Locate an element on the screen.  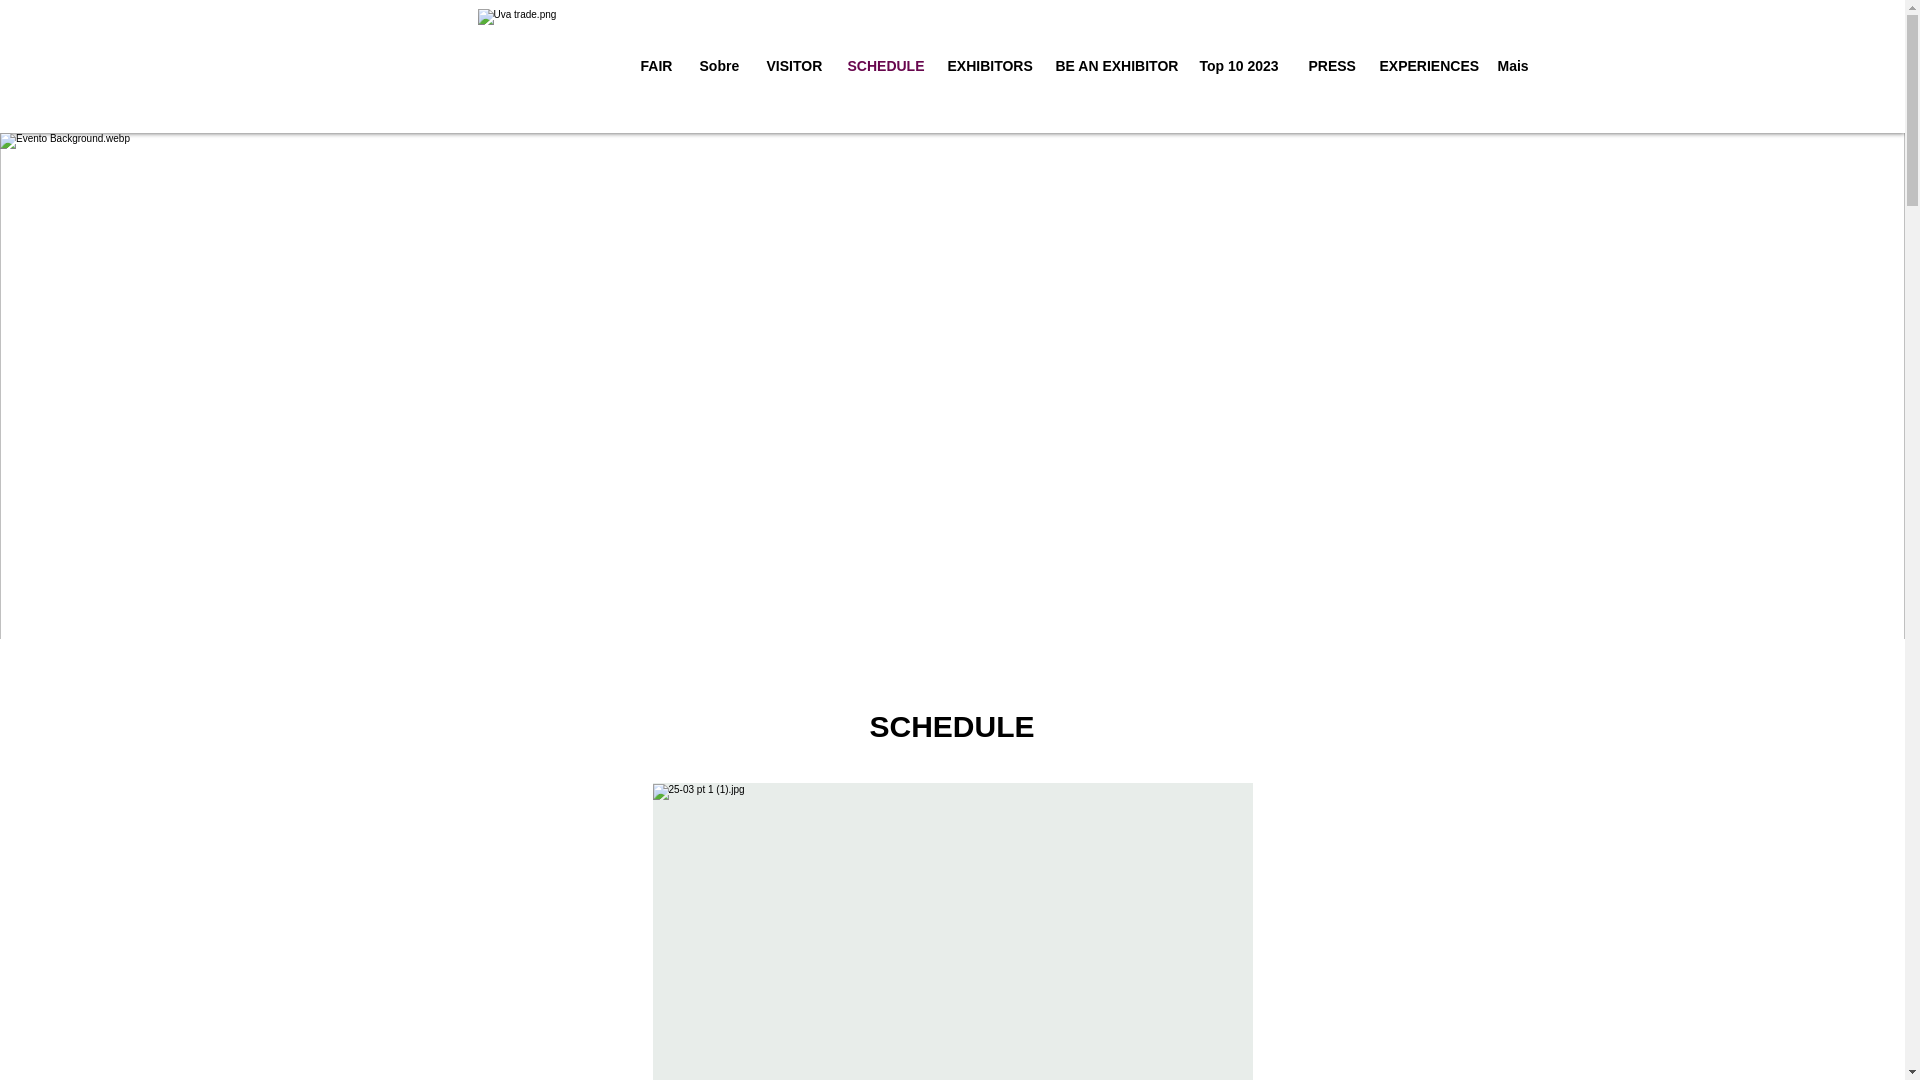
Sobre is located at coordinates (716, 66).